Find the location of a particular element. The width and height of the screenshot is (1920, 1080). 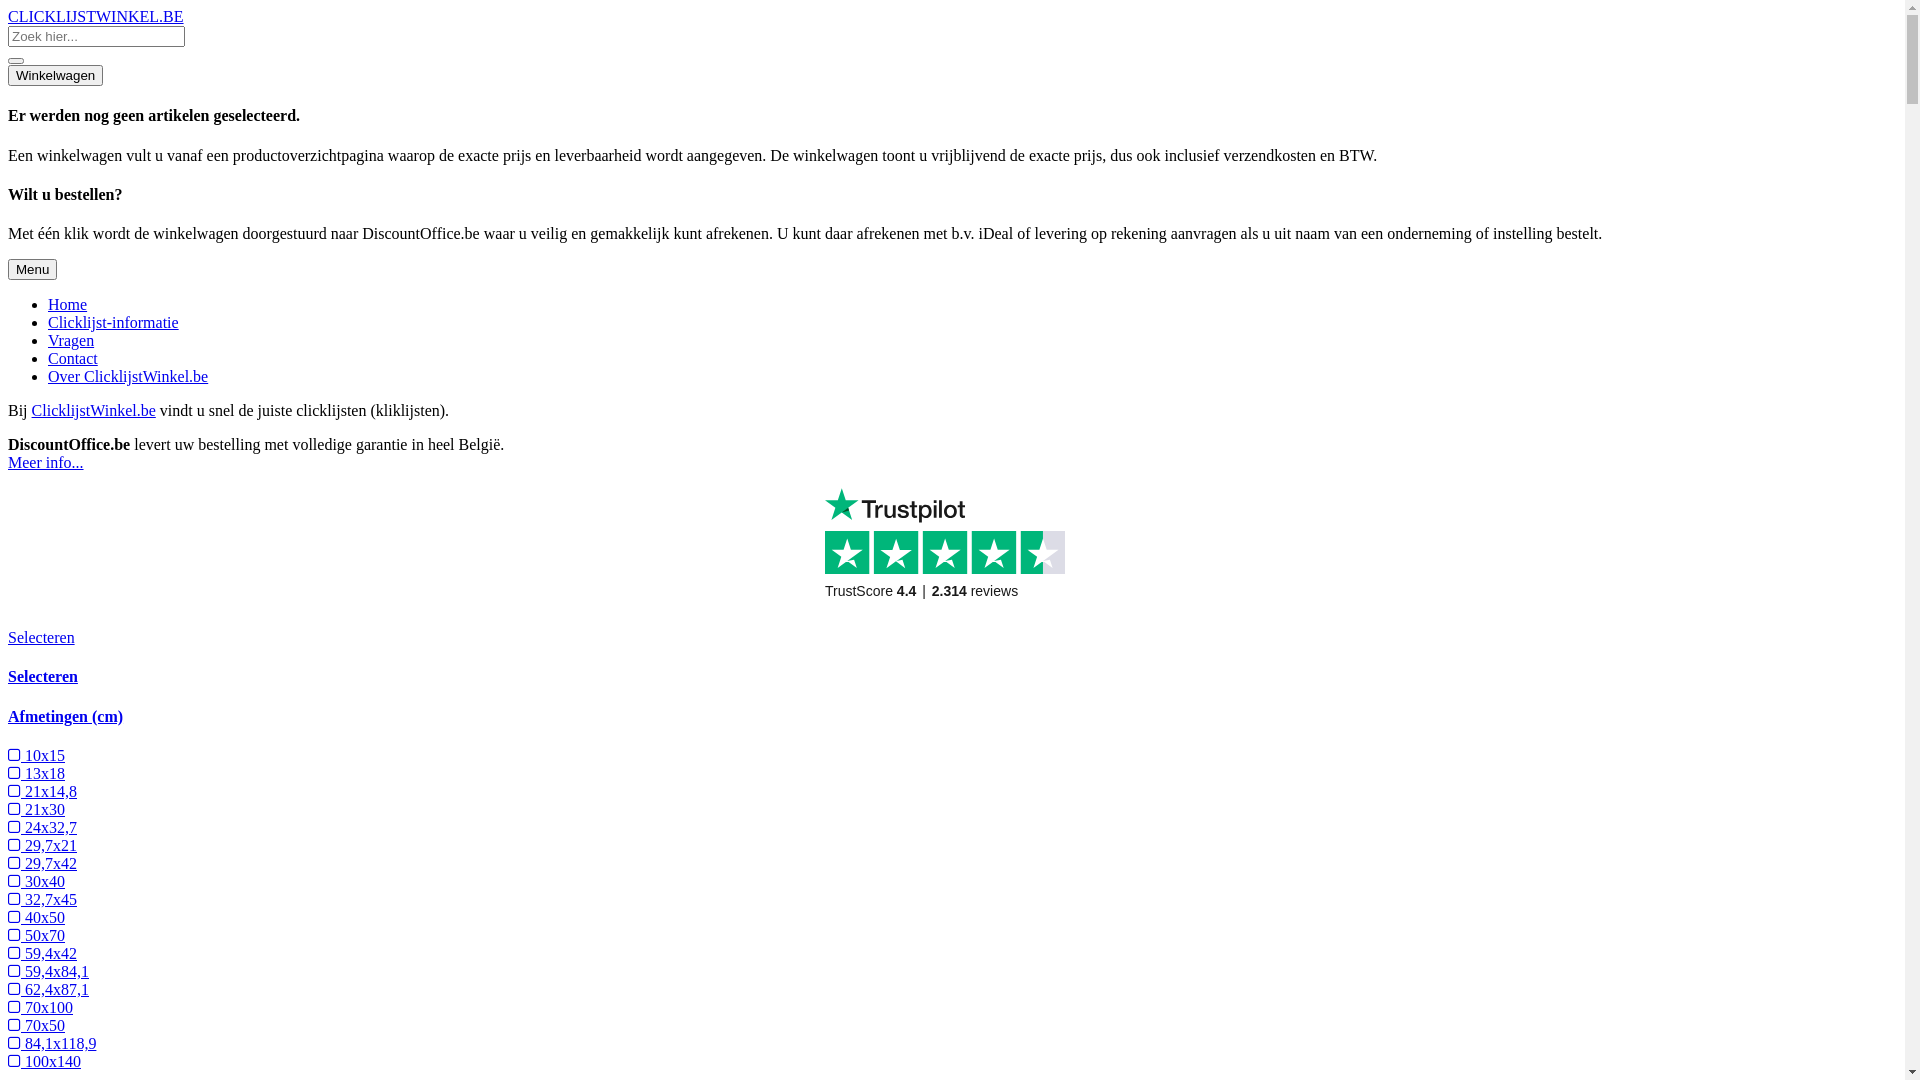

29,7x42 is located at coordinates (42, 864).